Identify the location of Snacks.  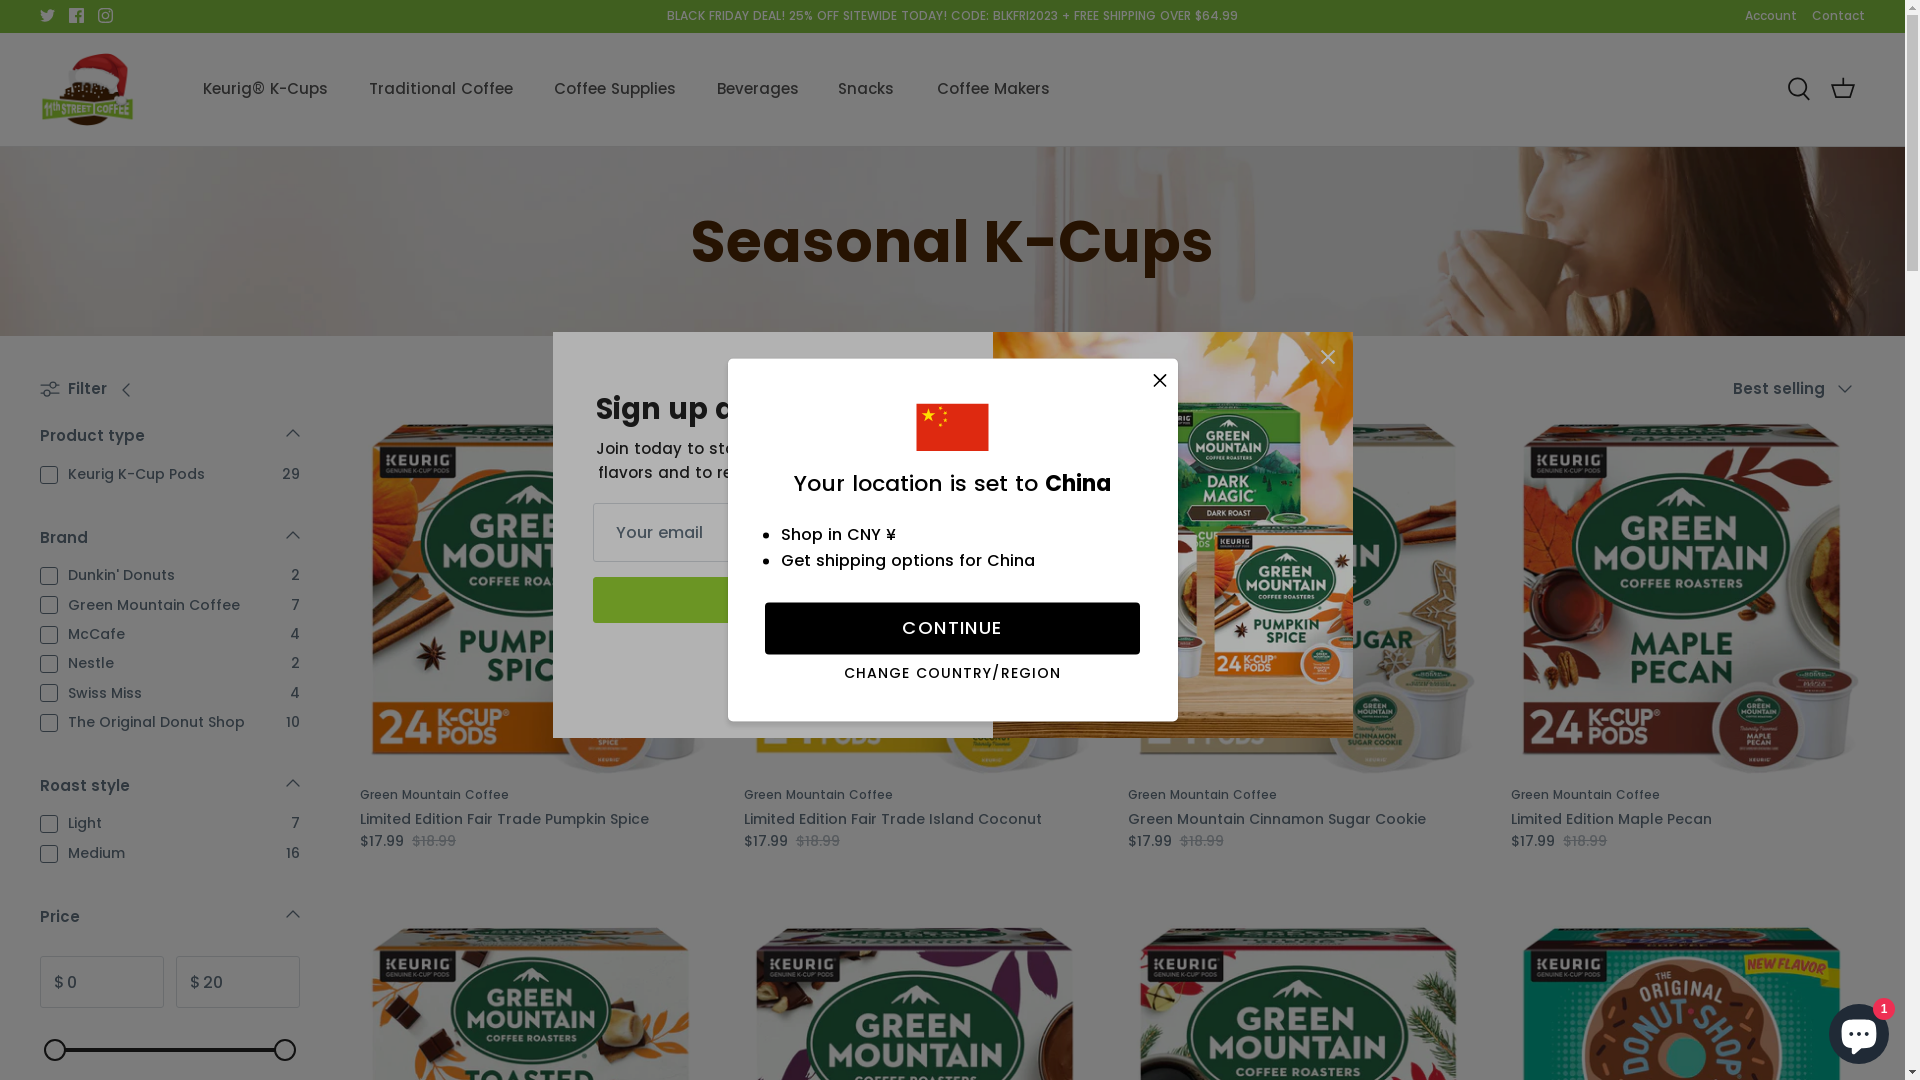
(838, 90).